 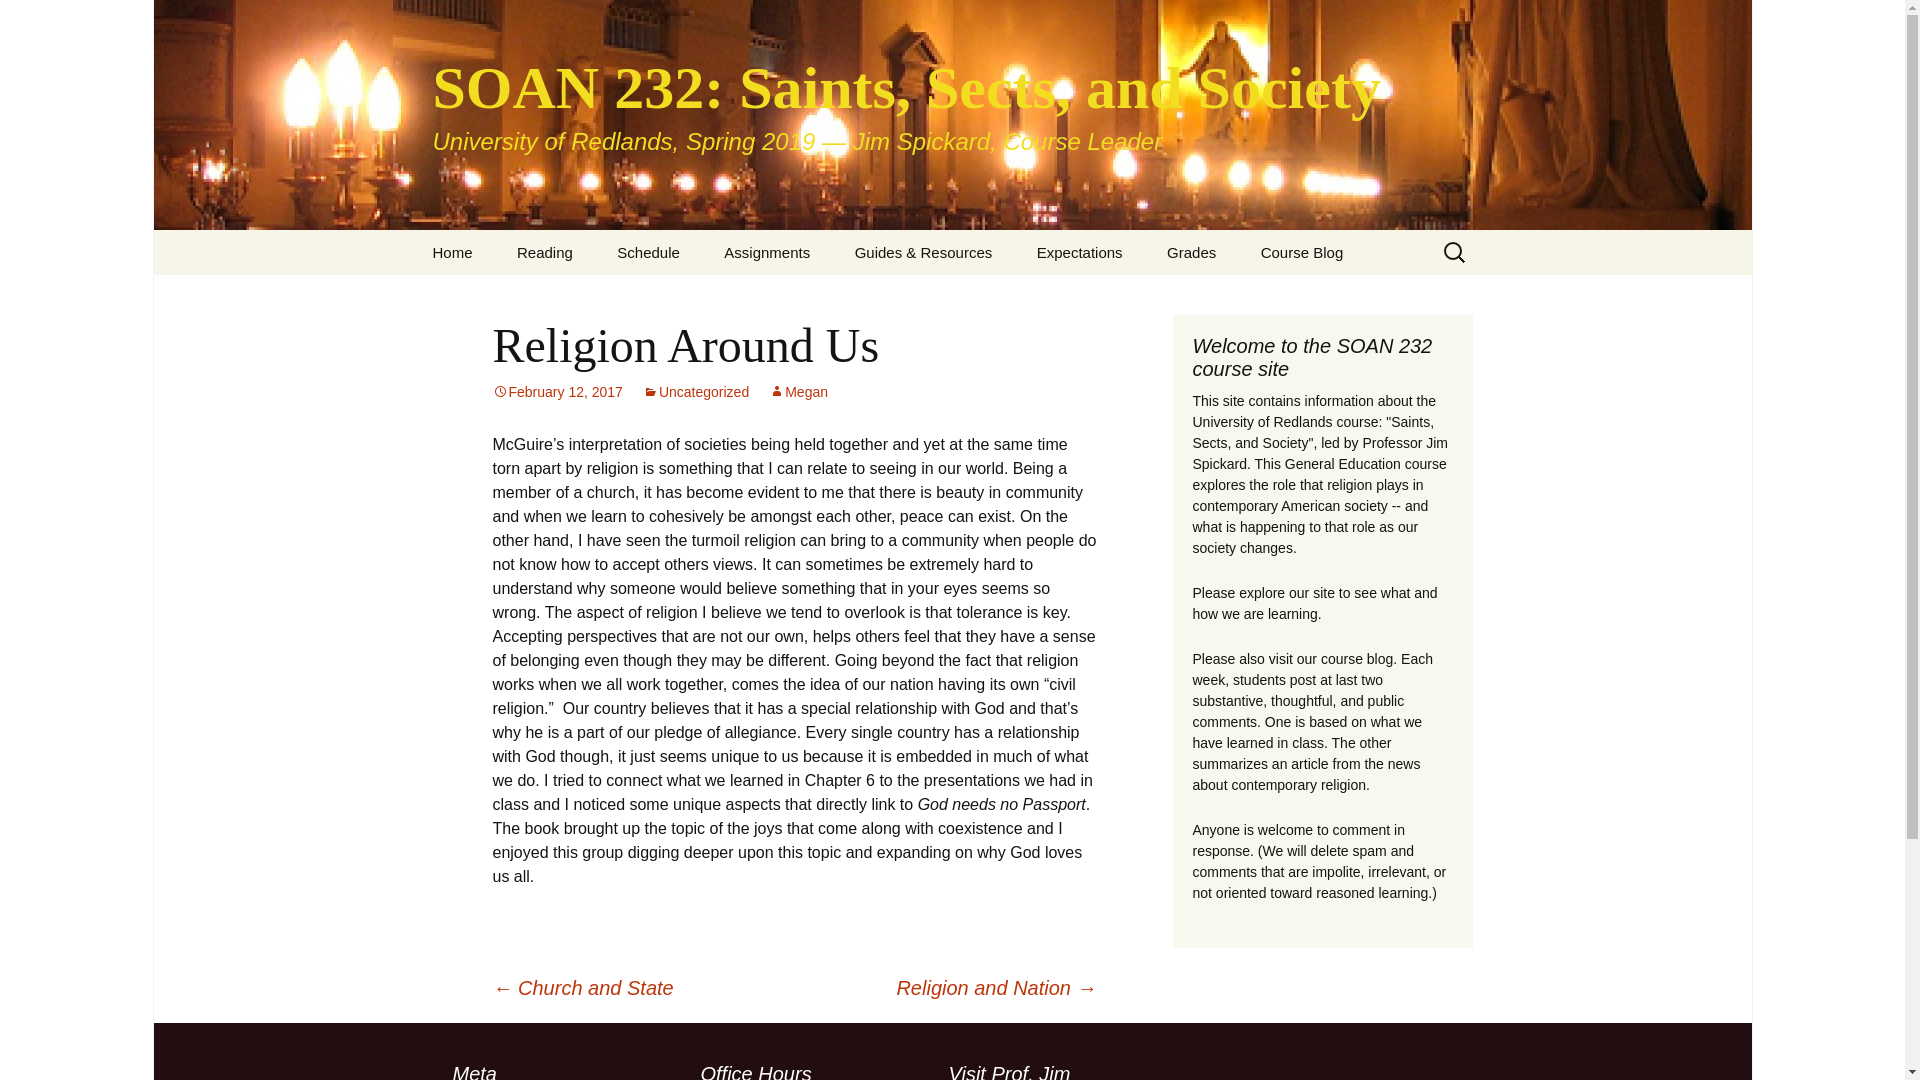 What do you see at coordinates (24, 21) in the screenshot?
I see `Search` at bounding box center [24, 21].